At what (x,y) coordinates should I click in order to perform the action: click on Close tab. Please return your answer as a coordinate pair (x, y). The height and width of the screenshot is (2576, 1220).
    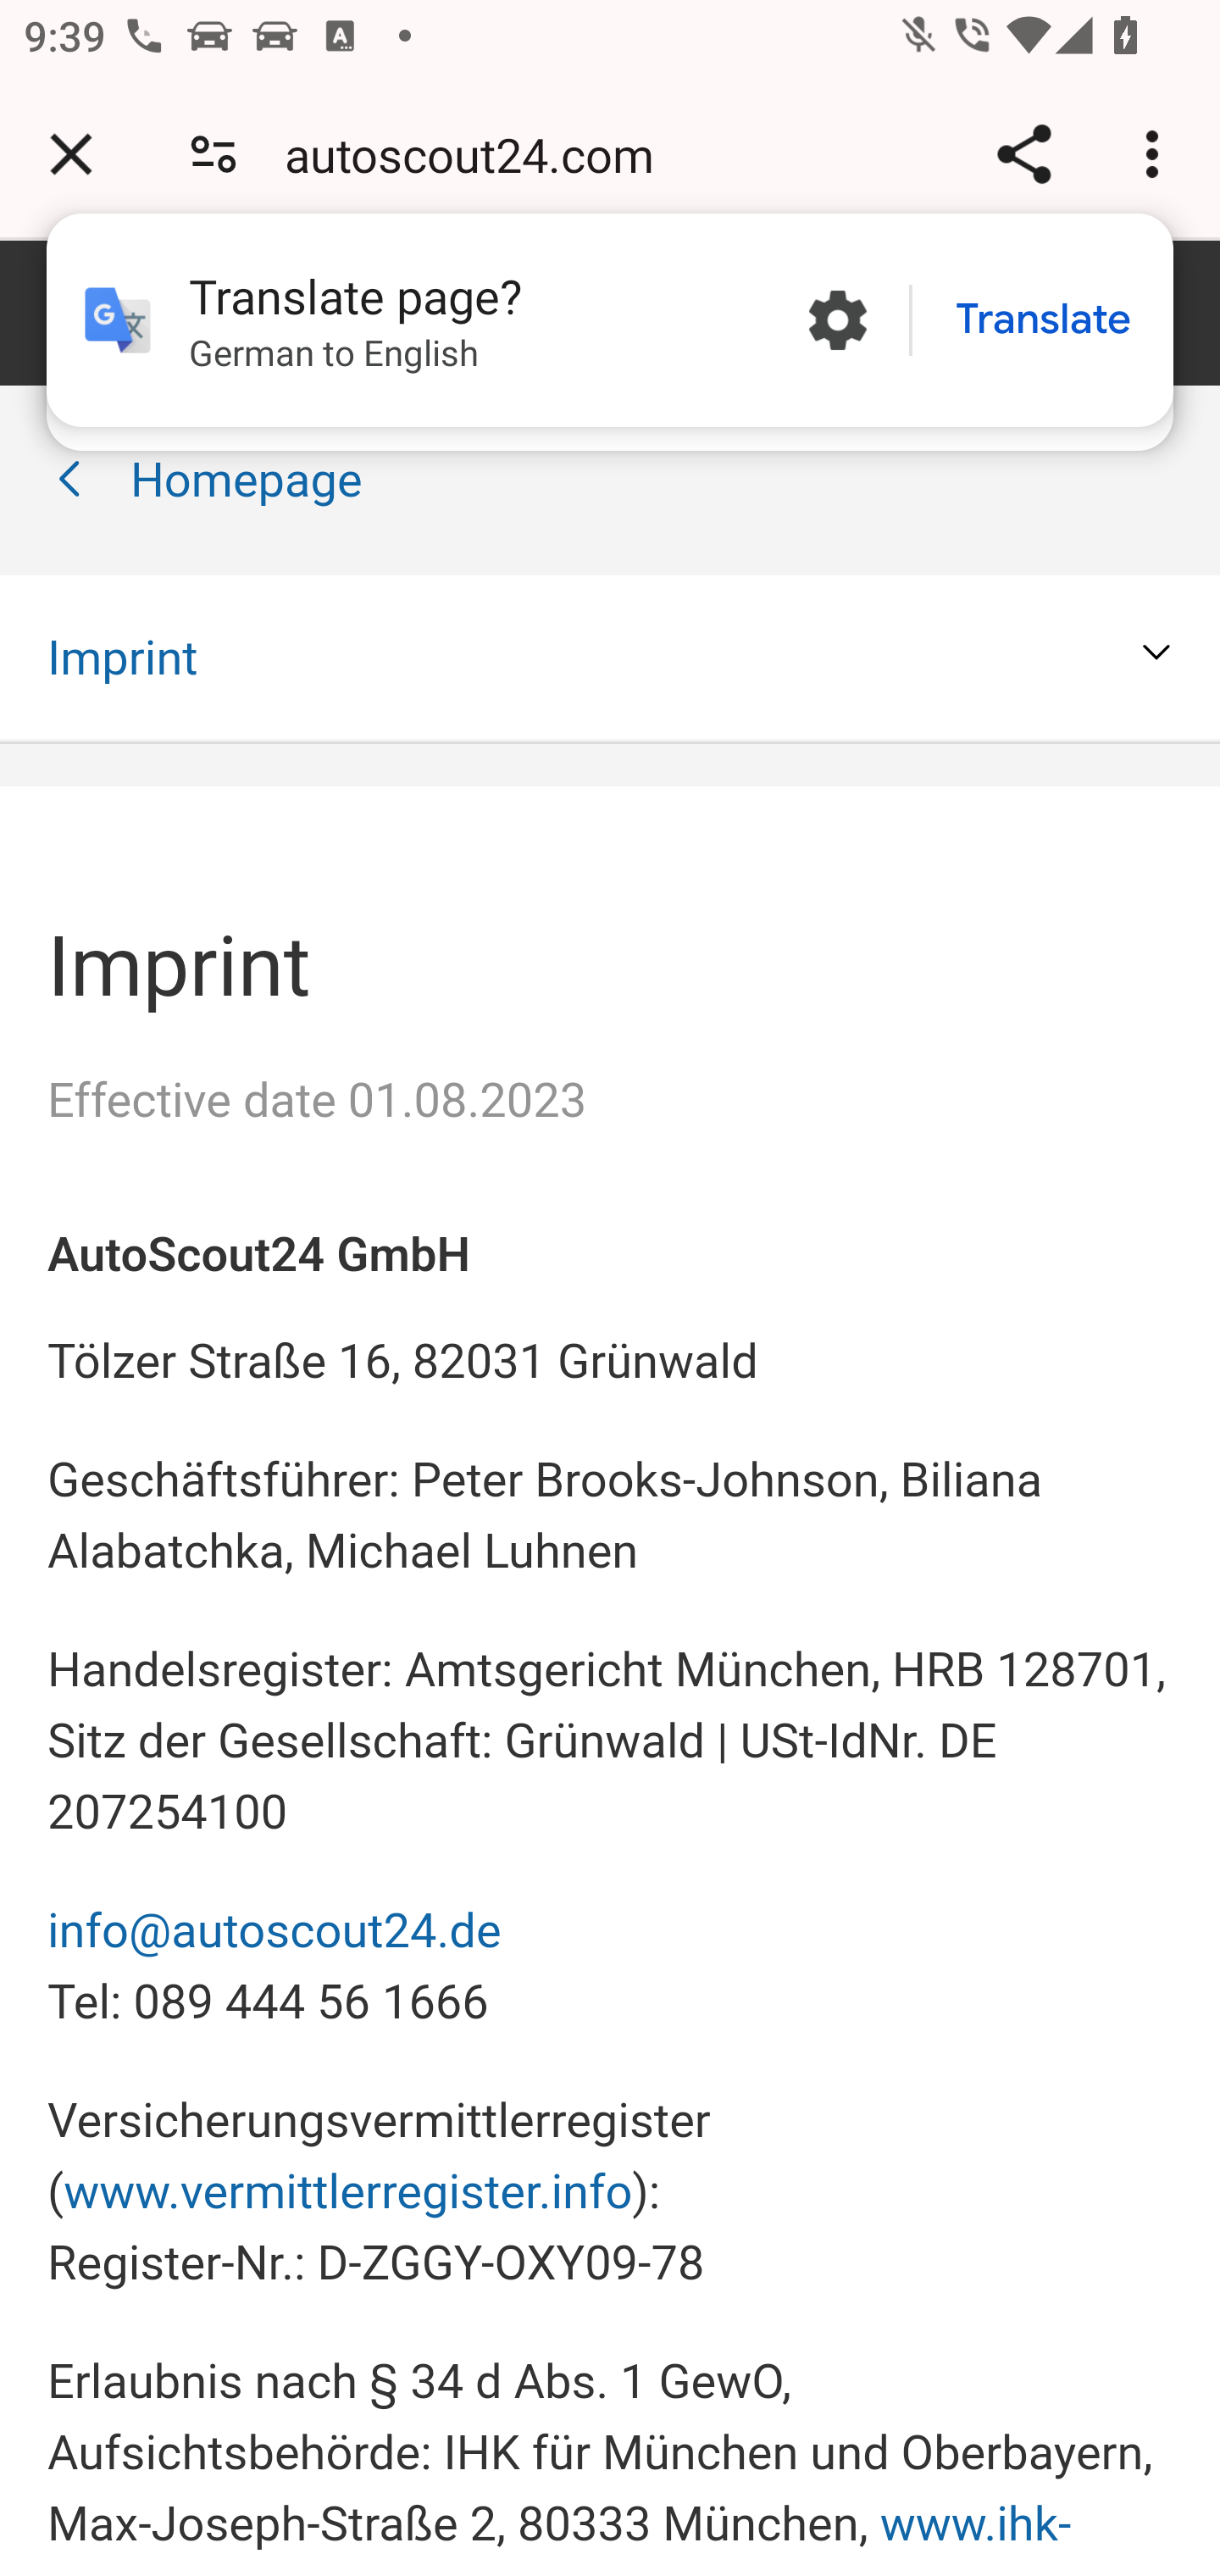
    Looking at the image, I should click on (71, 154).